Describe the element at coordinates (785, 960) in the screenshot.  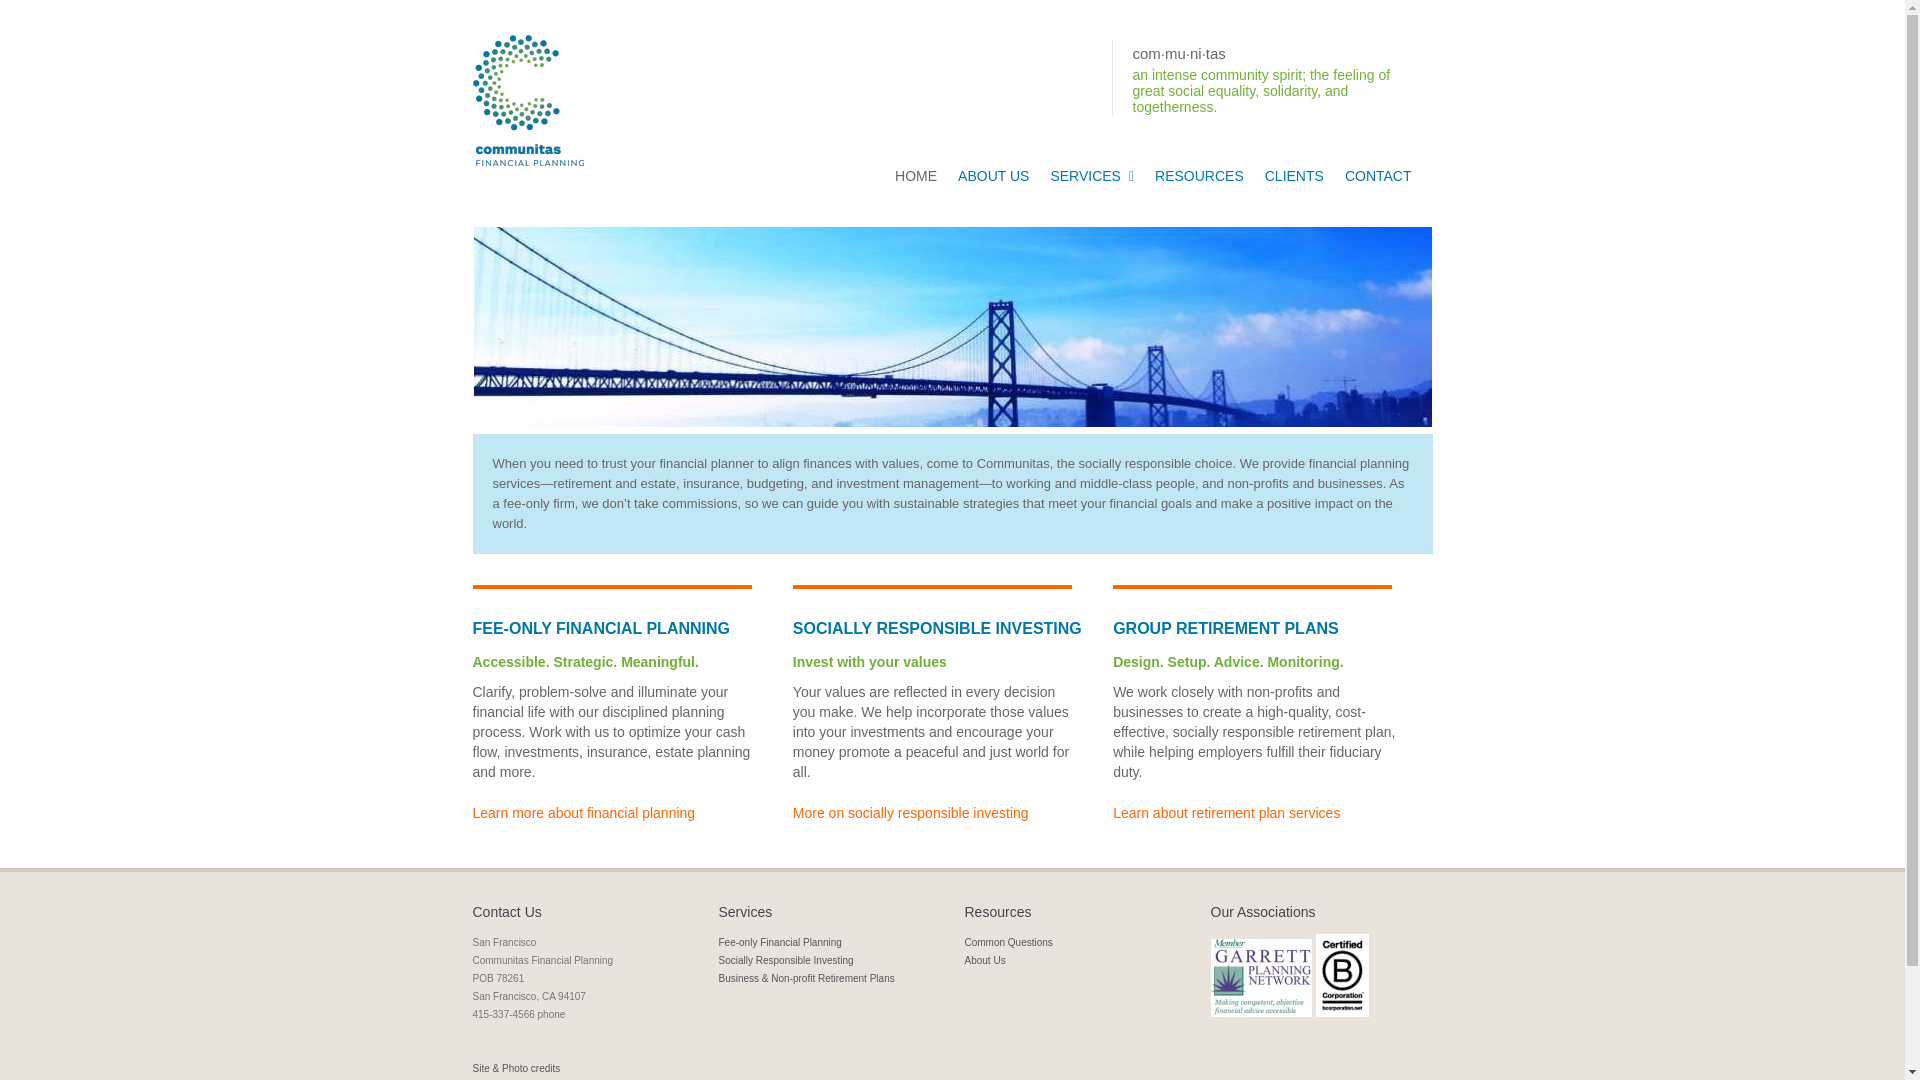
I see `Socially Responsible Investing` at that location.